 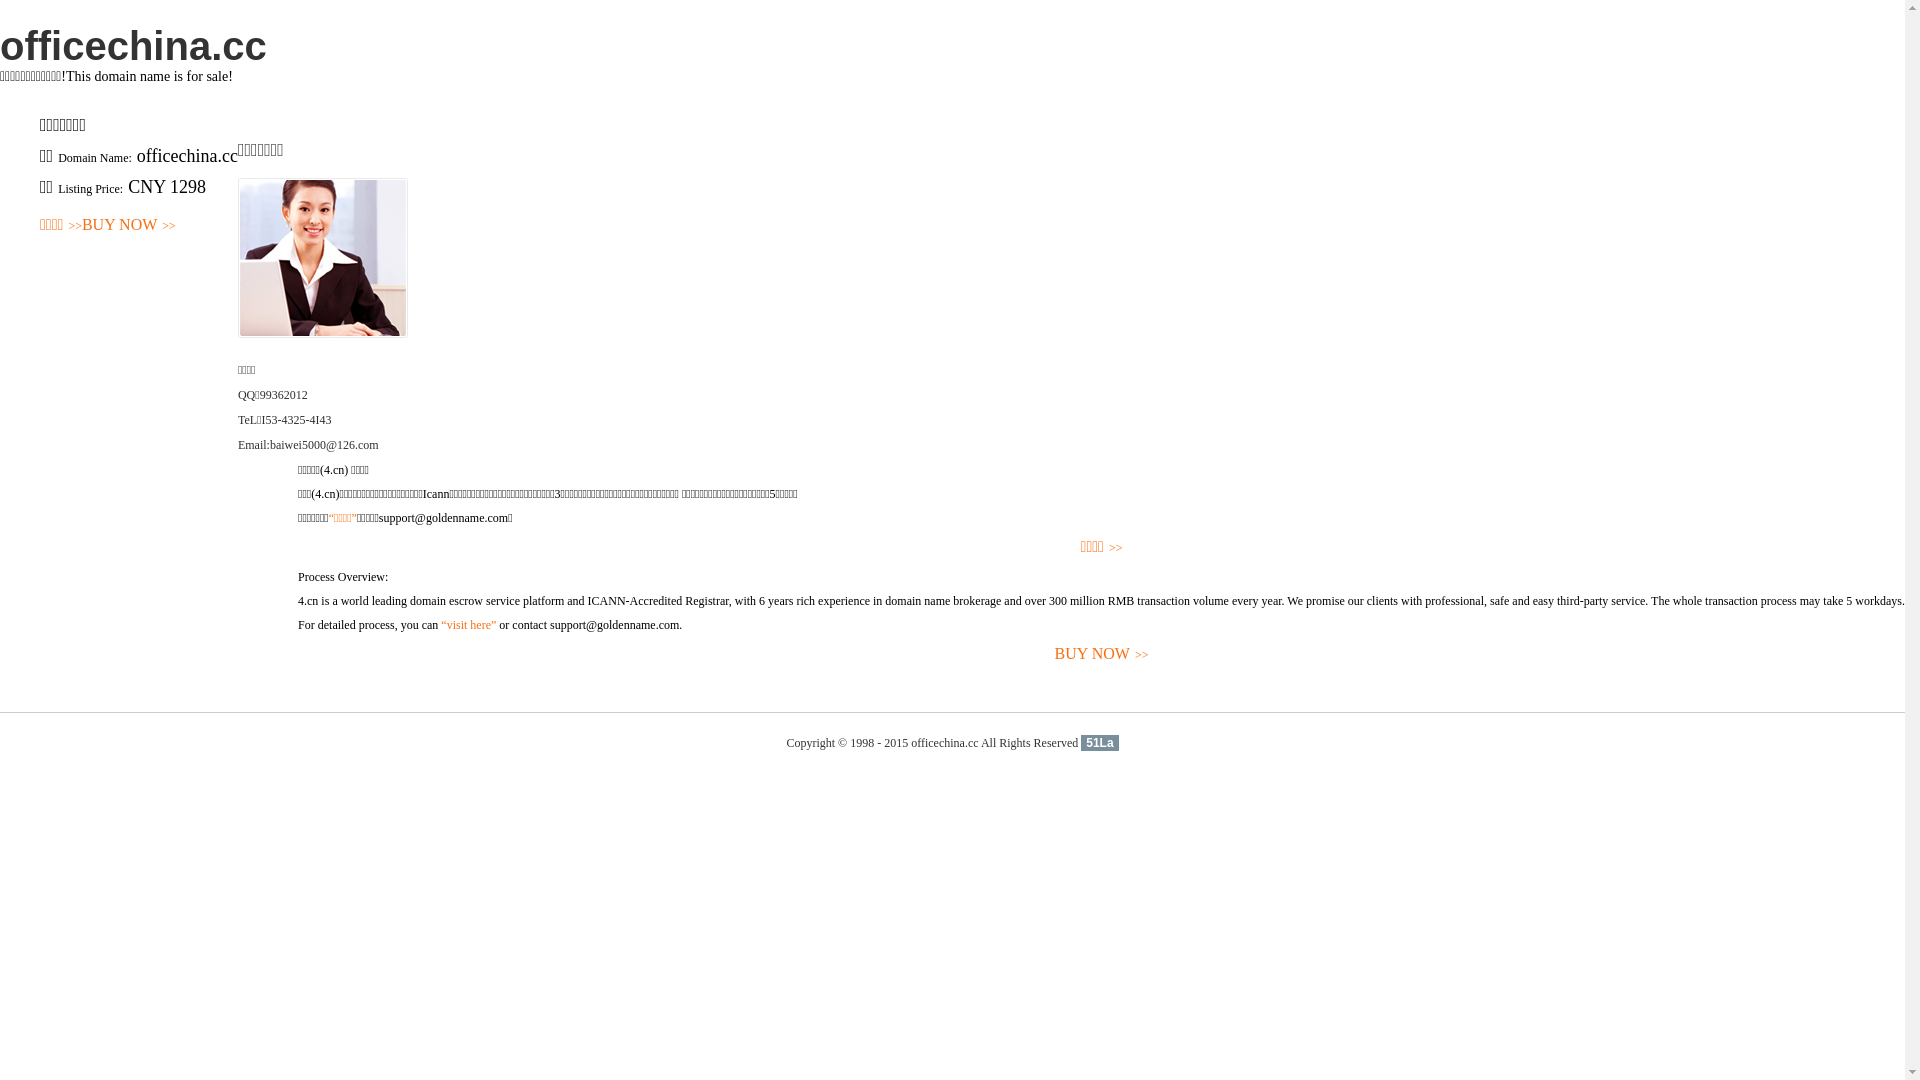 What do you see at coordinates (129, 226) in the screenshot?
I see `BUY NOW>>` at bounding box center [129, 226].